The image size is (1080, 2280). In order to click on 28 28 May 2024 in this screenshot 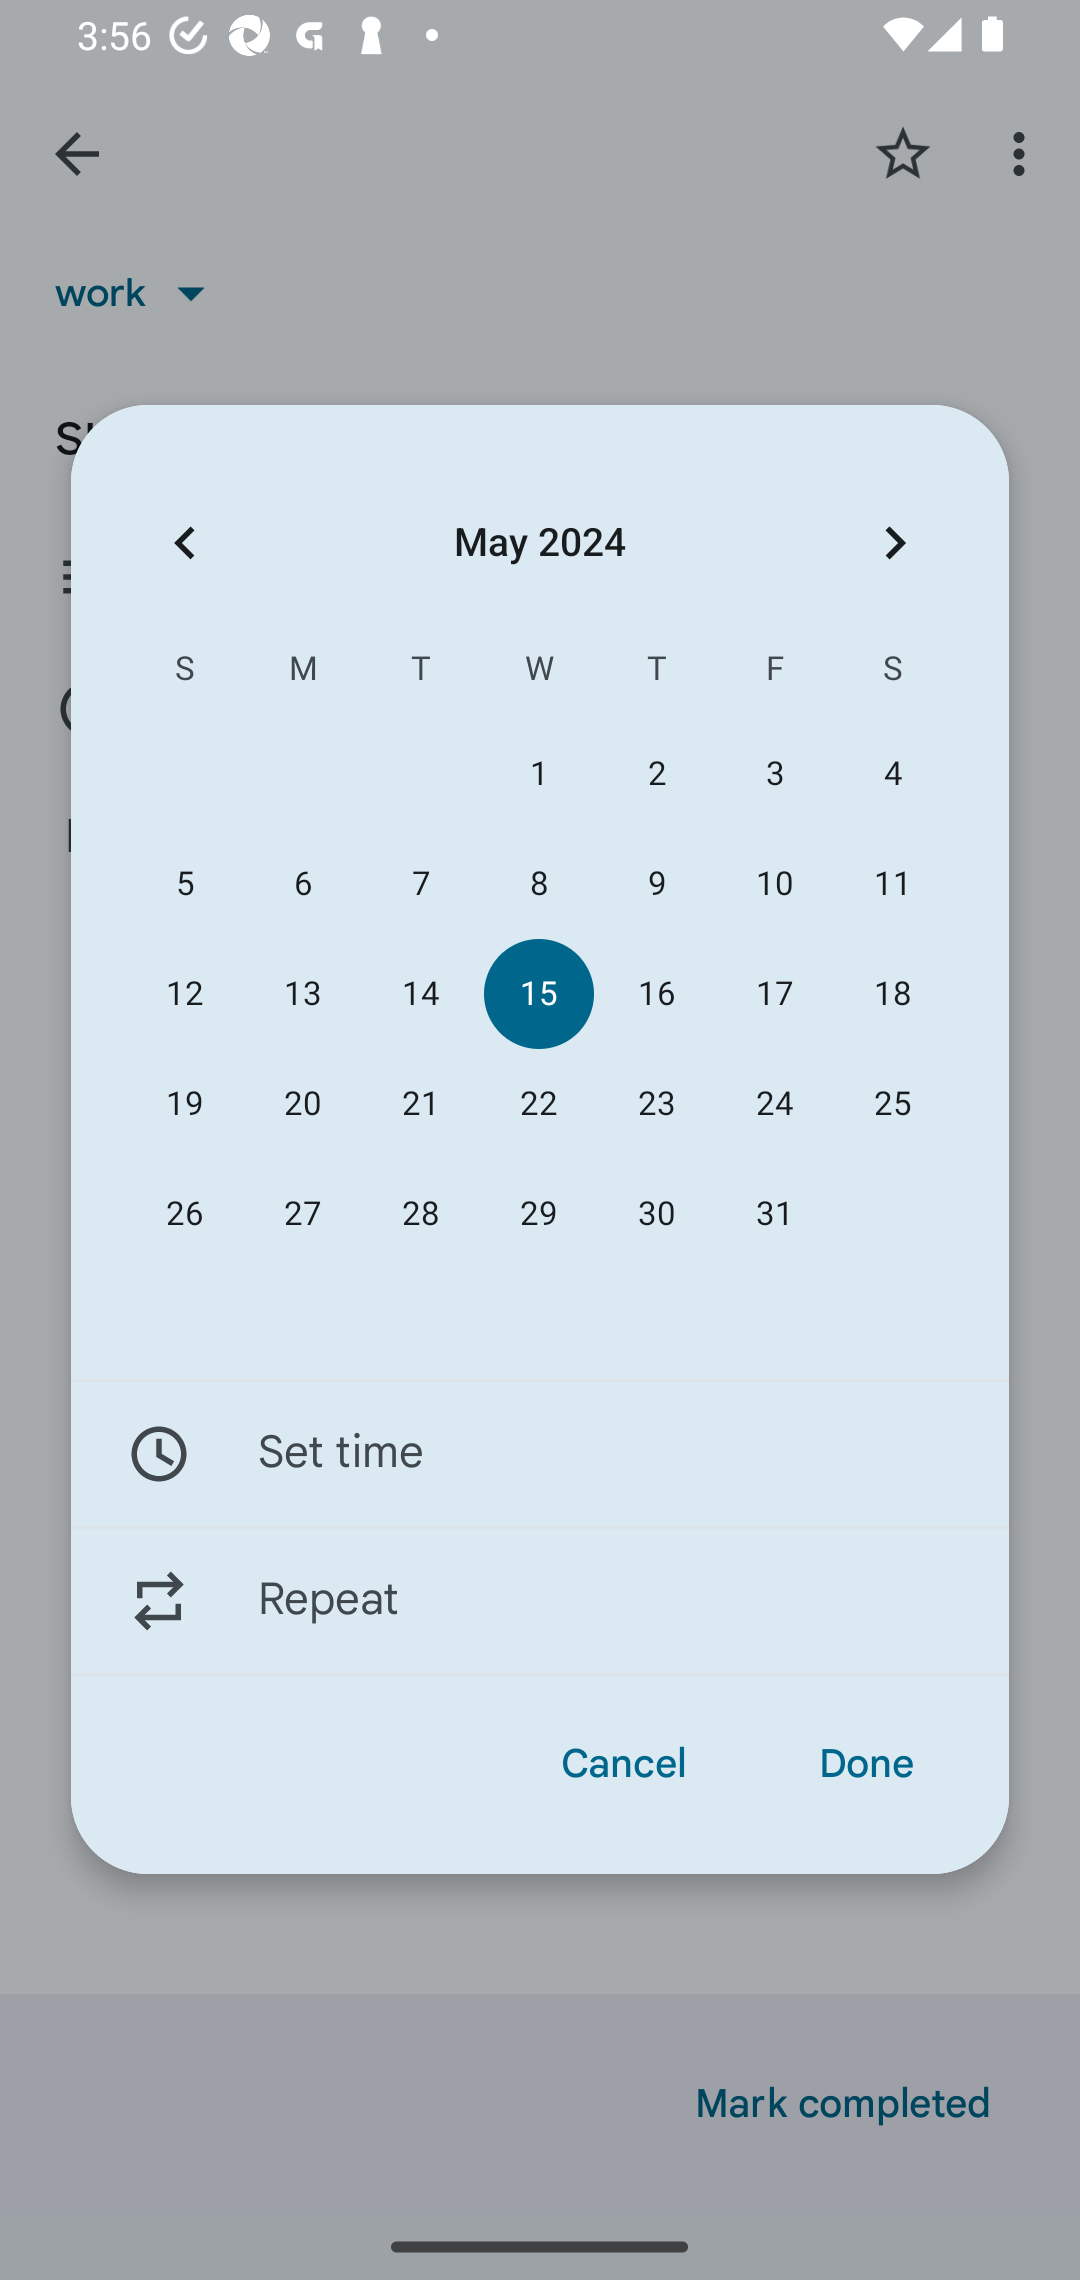, I will do `click(420, 1214)`.